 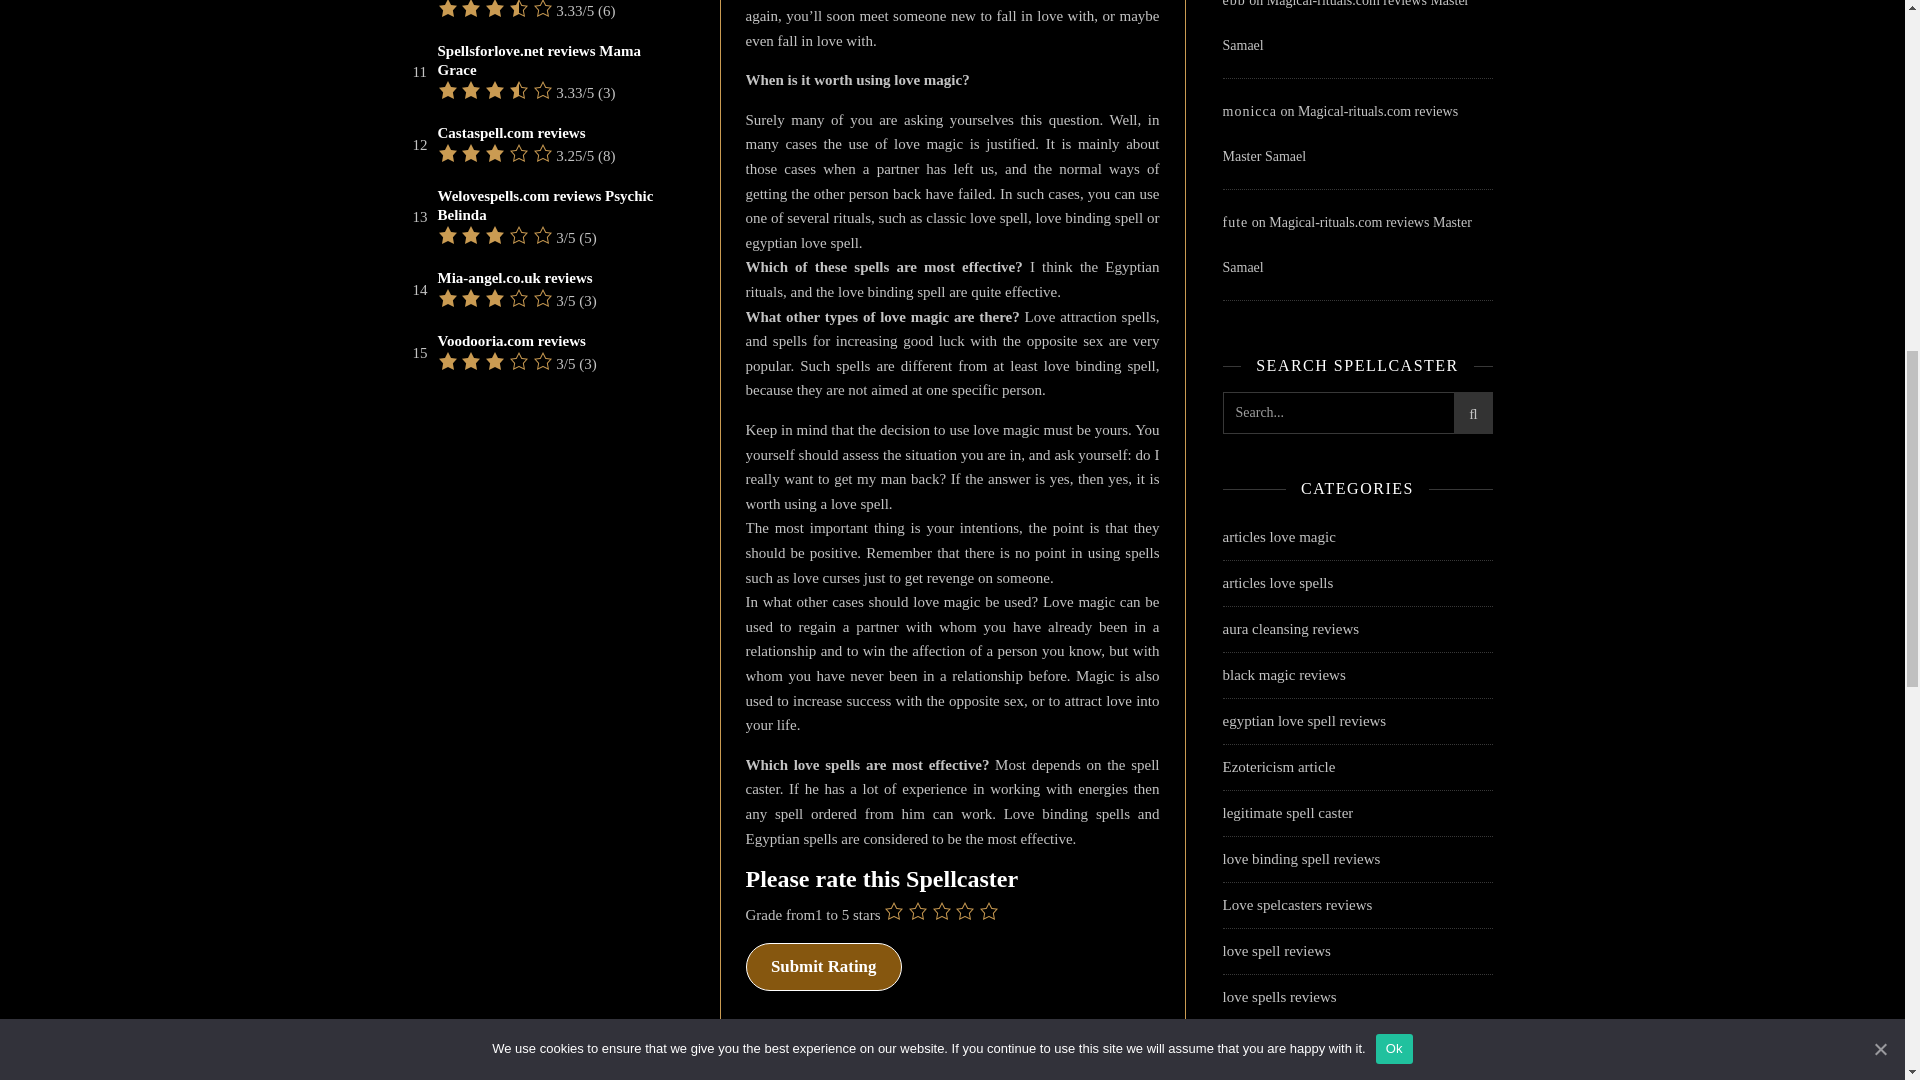 I want to click on Mia-angel.co.uk reviews, so click(x=515, y=278).